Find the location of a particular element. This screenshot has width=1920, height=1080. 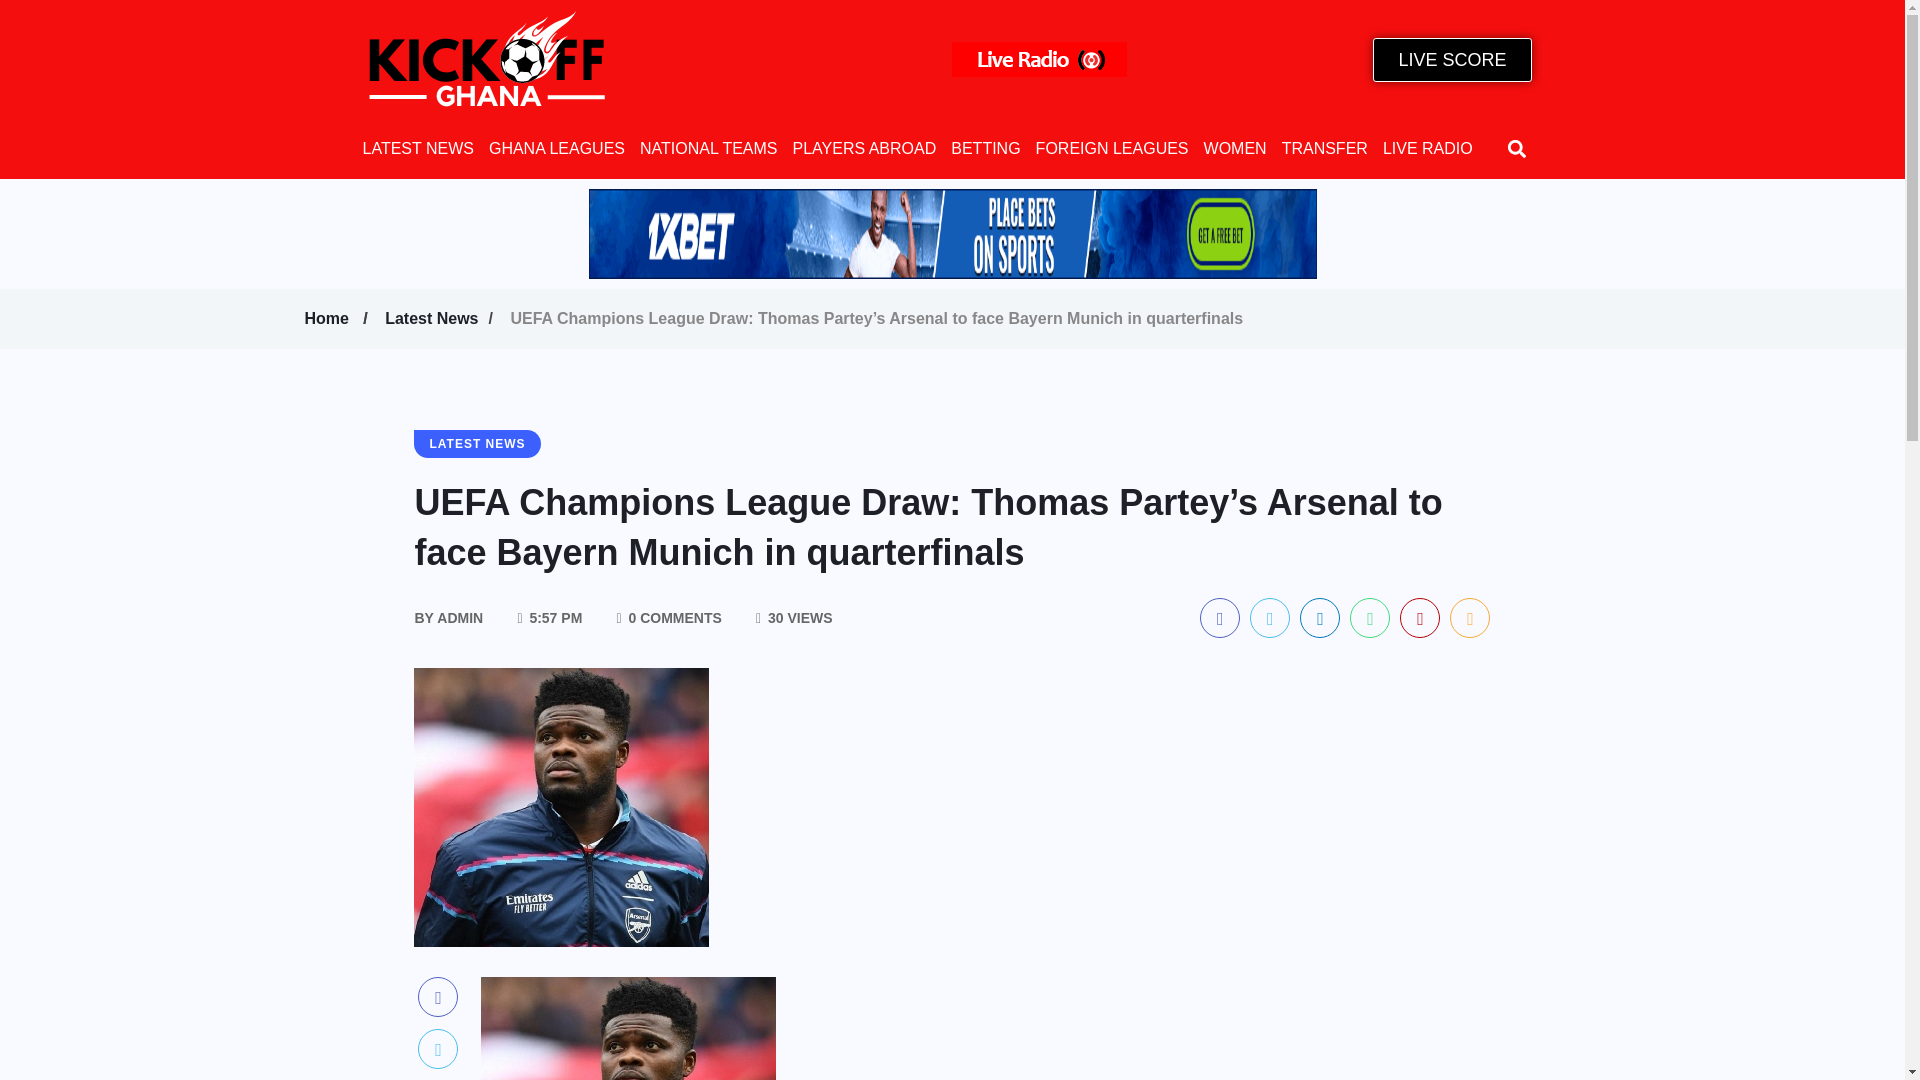

BETTING is located at coordinates (984, 148).